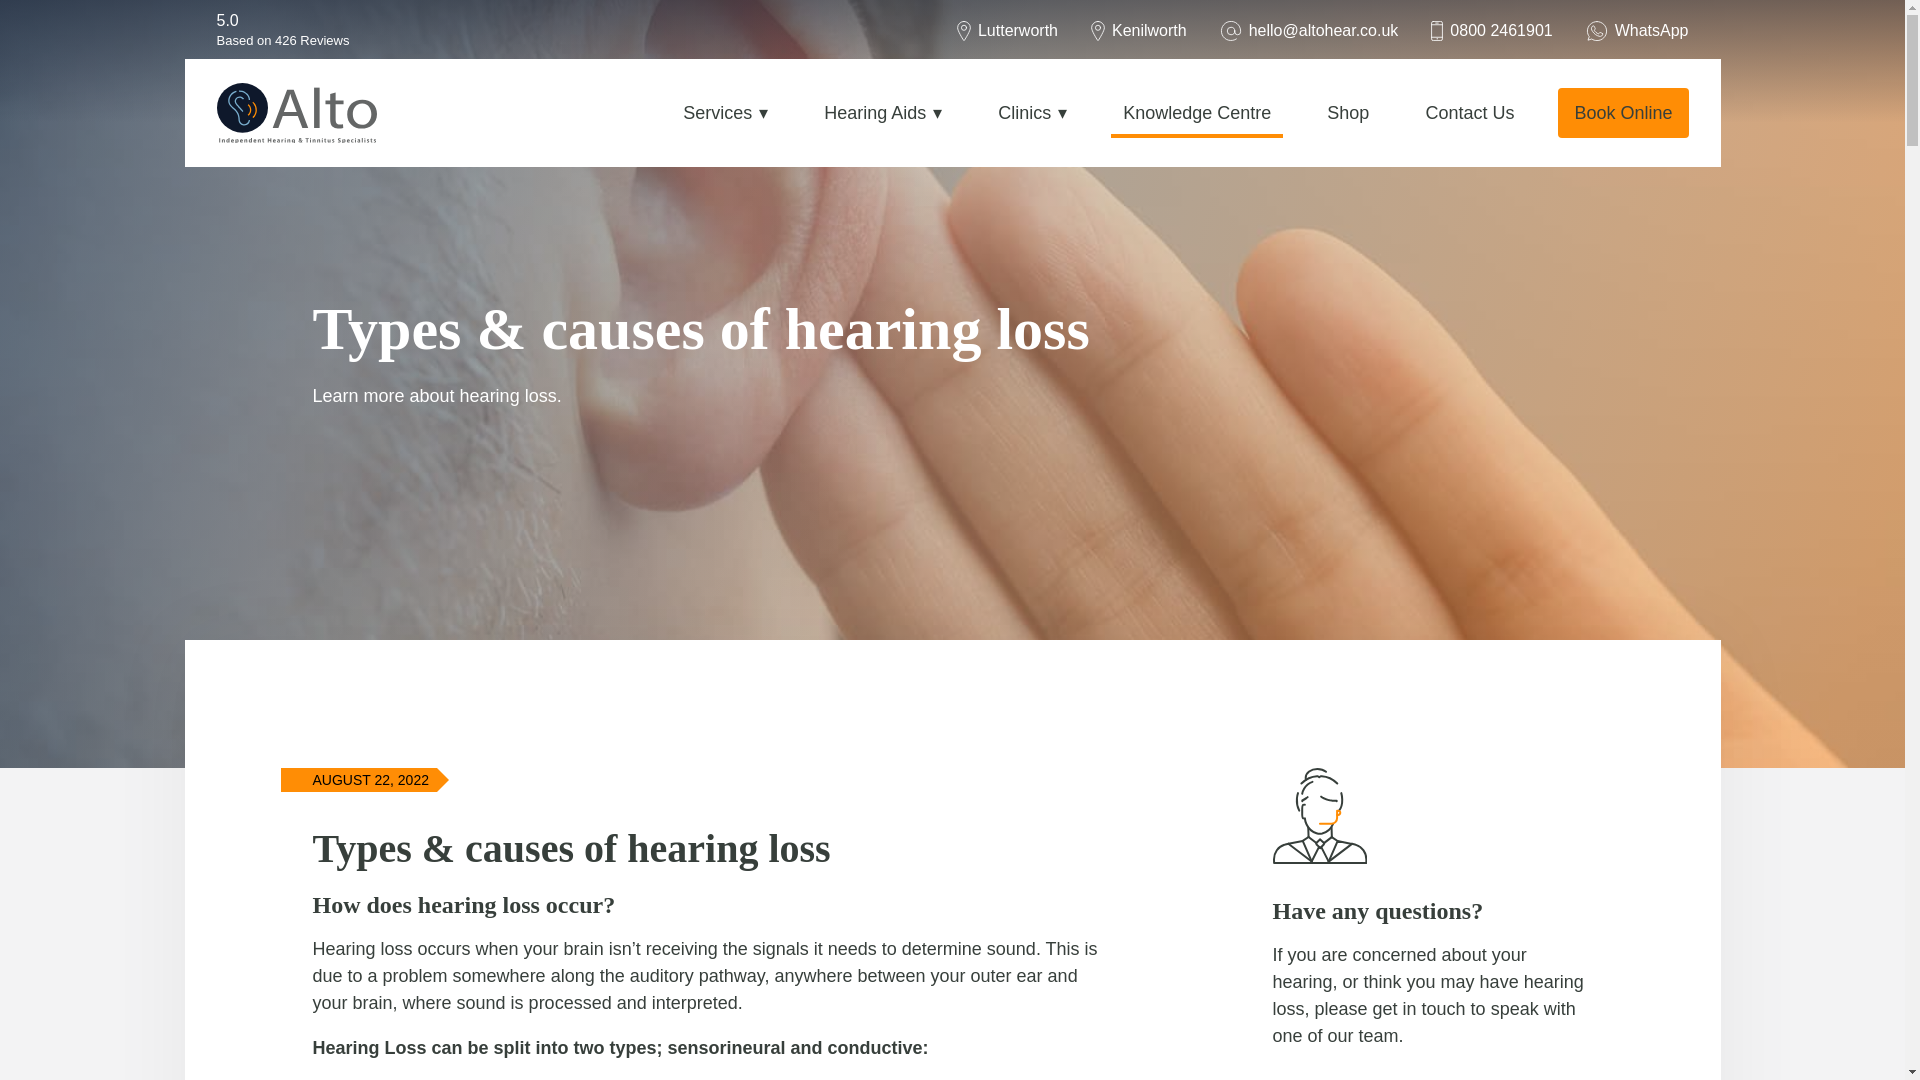  I want to click on WhatsApp, so click(1637, 30).